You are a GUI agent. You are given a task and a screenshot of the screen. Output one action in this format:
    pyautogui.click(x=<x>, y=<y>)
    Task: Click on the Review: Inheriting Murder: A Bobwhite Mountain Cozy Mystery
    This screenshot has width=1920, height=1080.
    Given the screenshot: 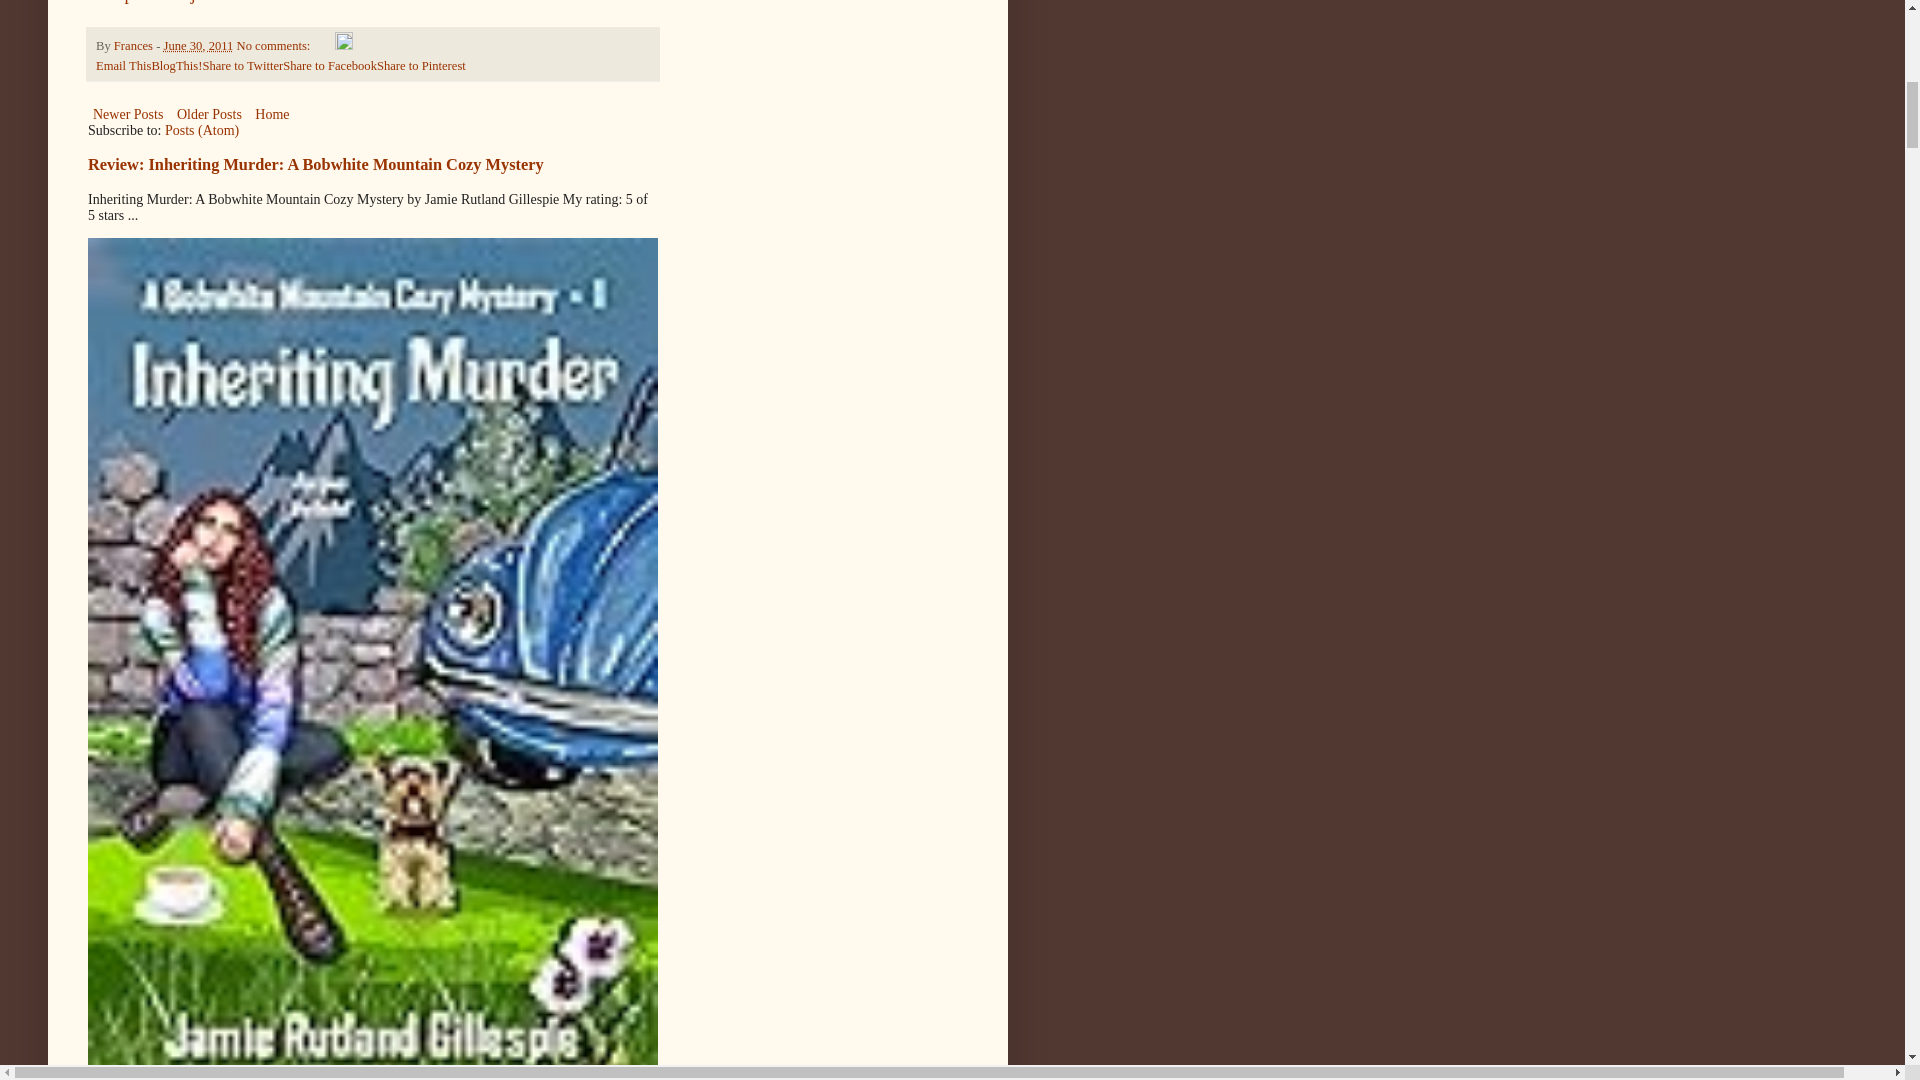 What is the action you would take?
    pyautogui.click(x=316, y=164)
    